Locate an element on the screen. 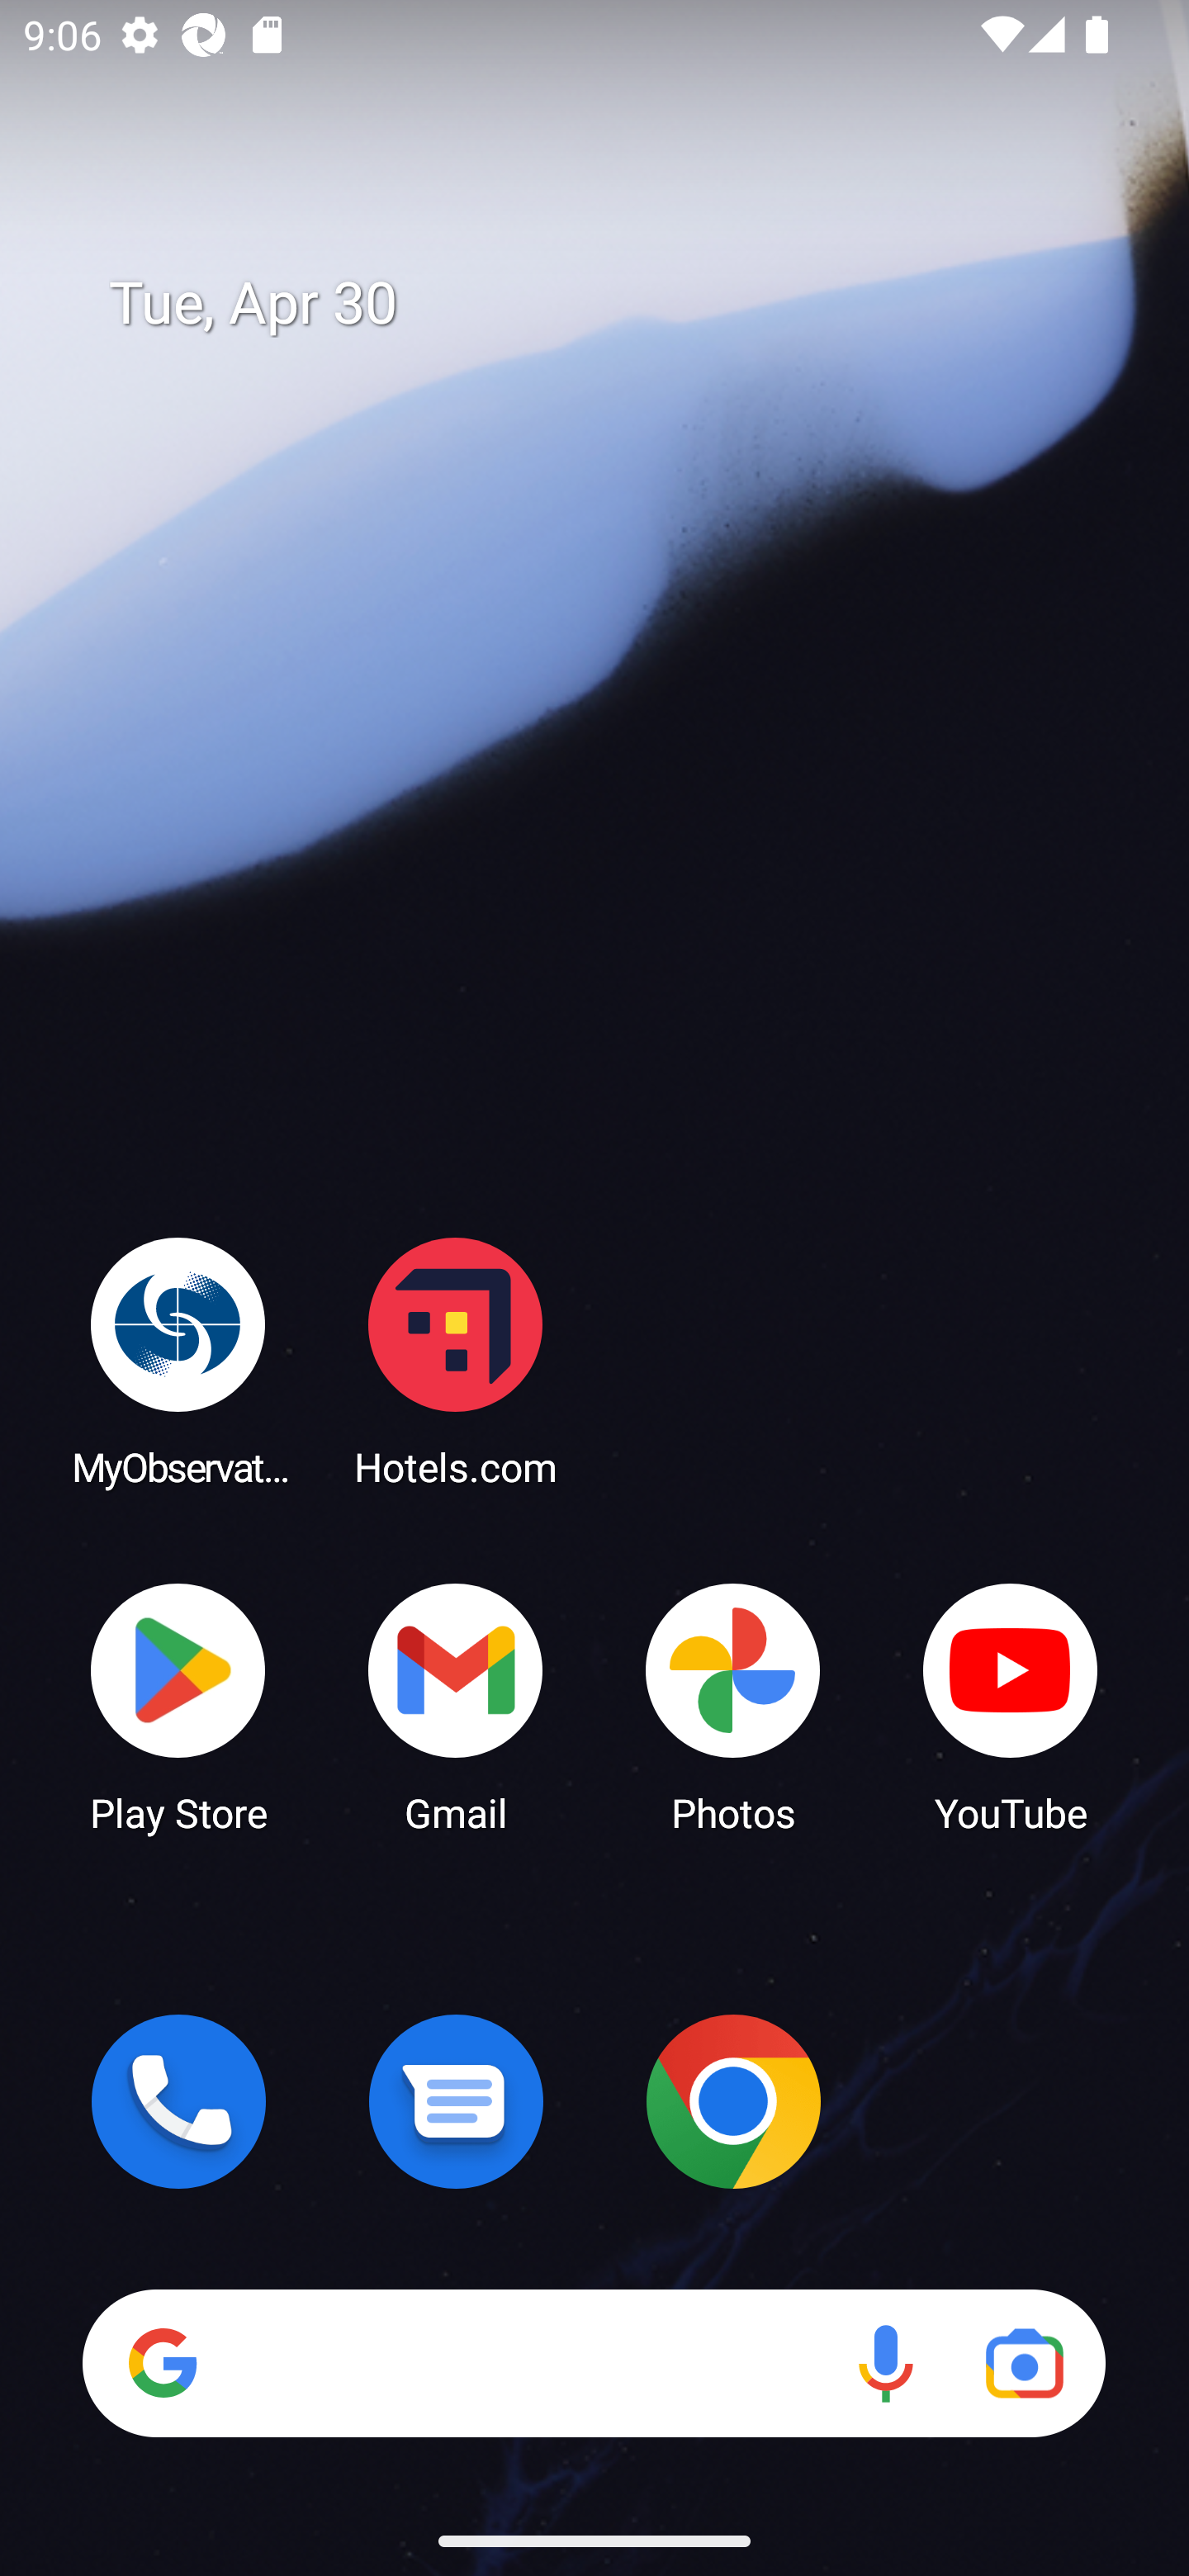  MyObservatory is located at coordinates (178, 1361).